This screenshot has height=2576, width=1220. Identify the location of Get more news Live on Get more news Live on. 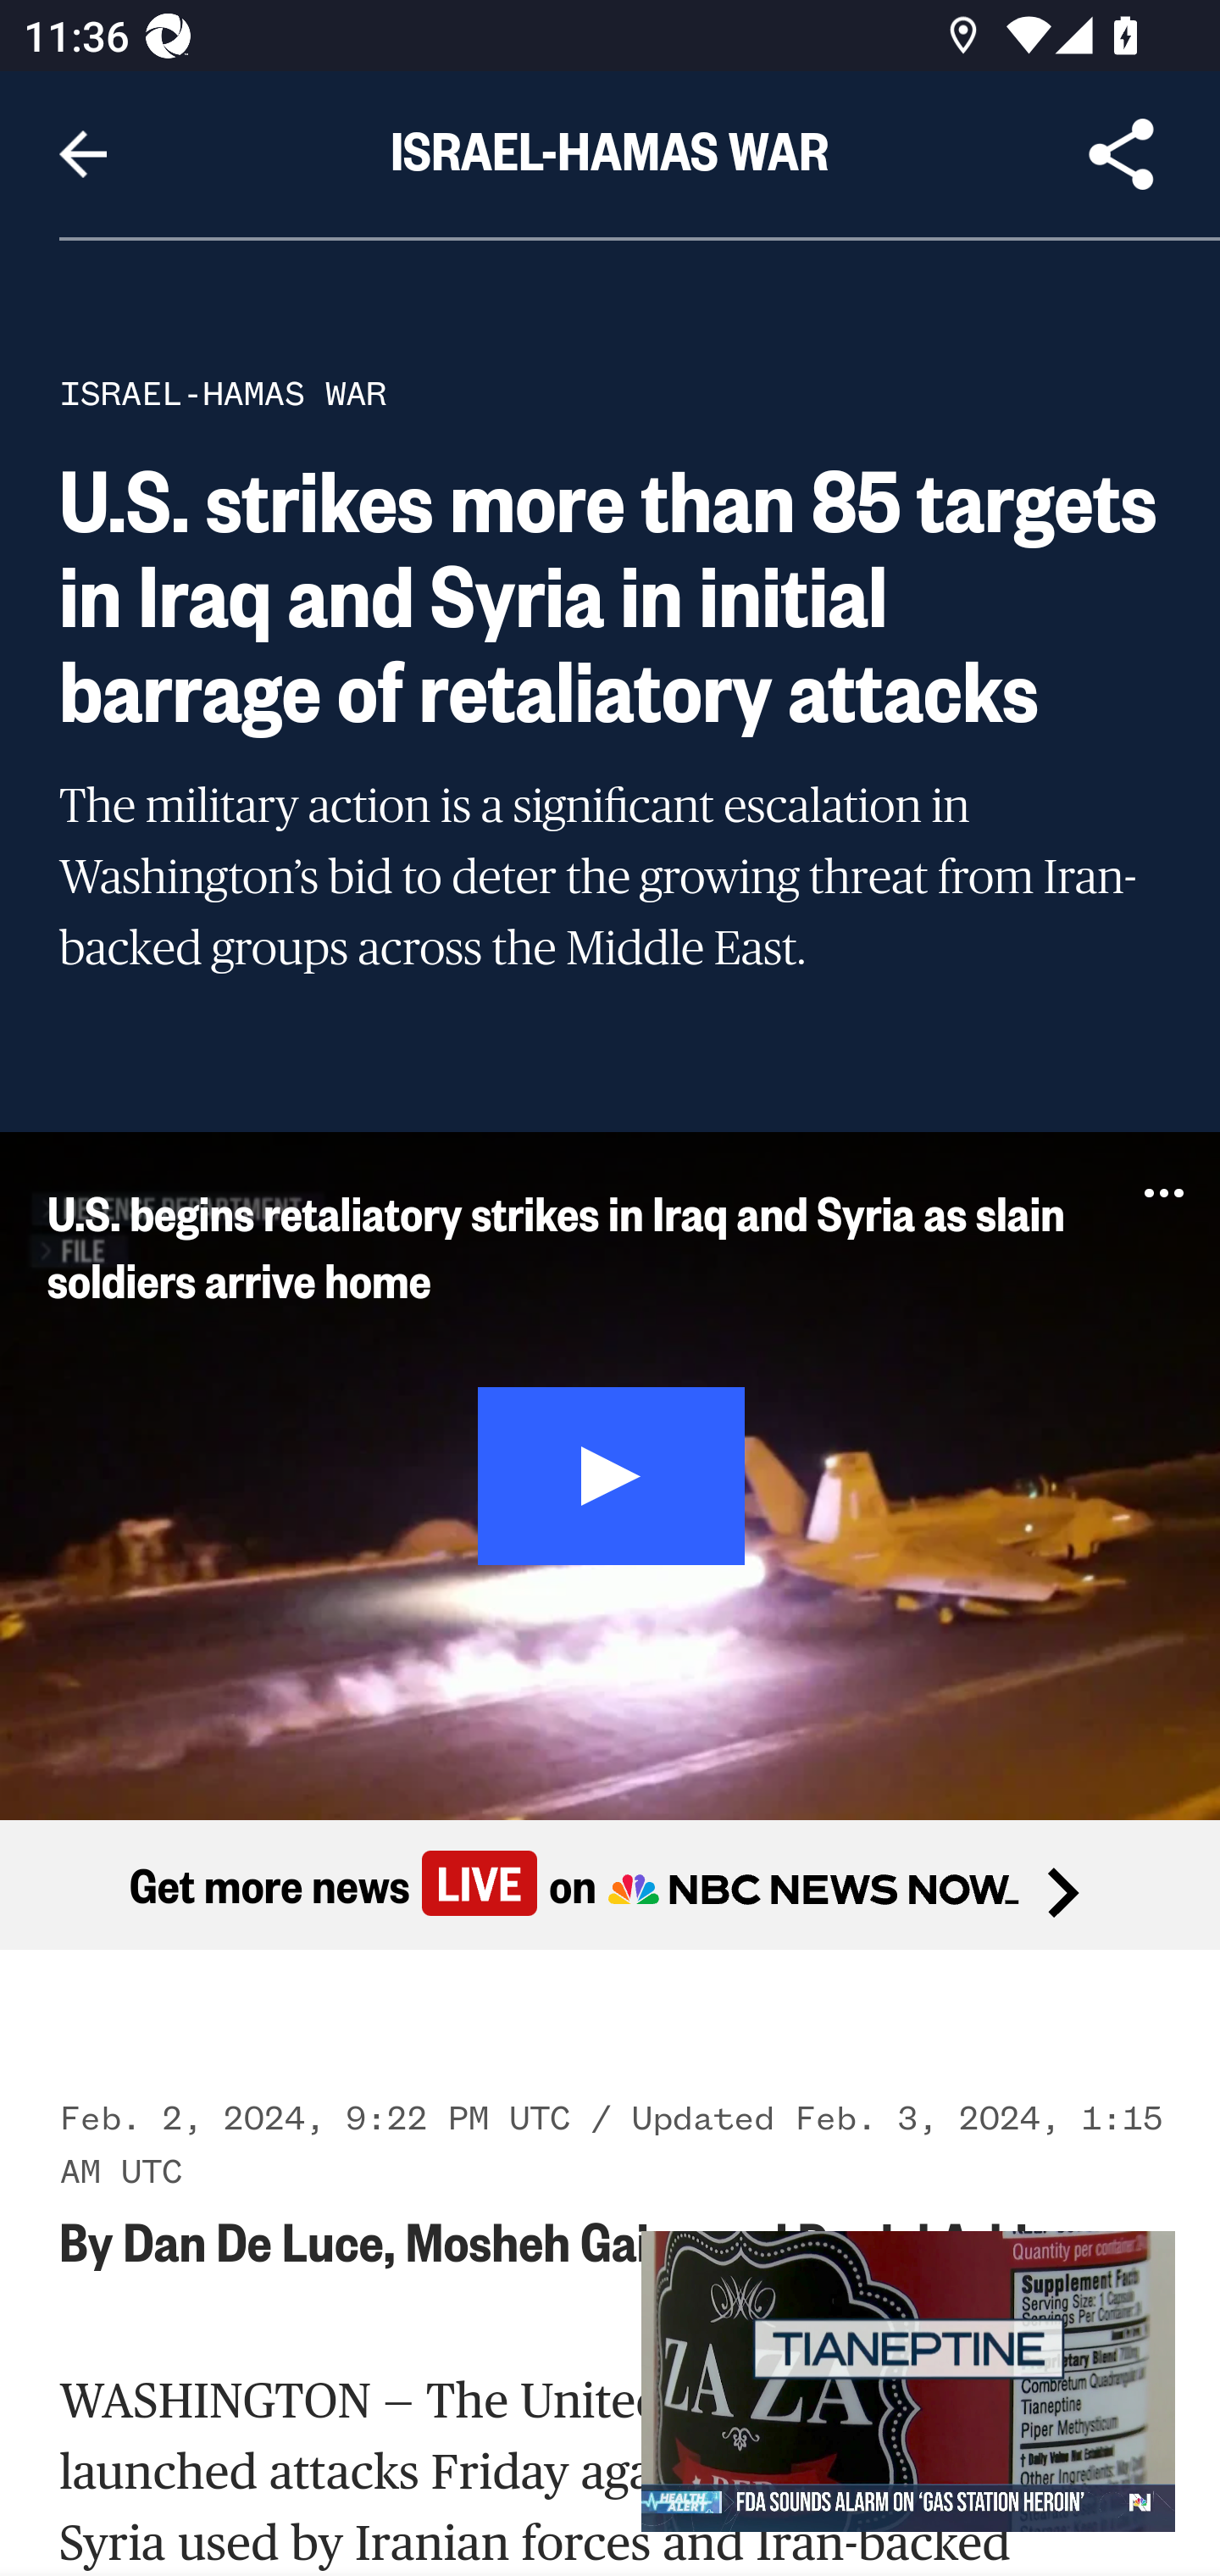
(610, 1885).